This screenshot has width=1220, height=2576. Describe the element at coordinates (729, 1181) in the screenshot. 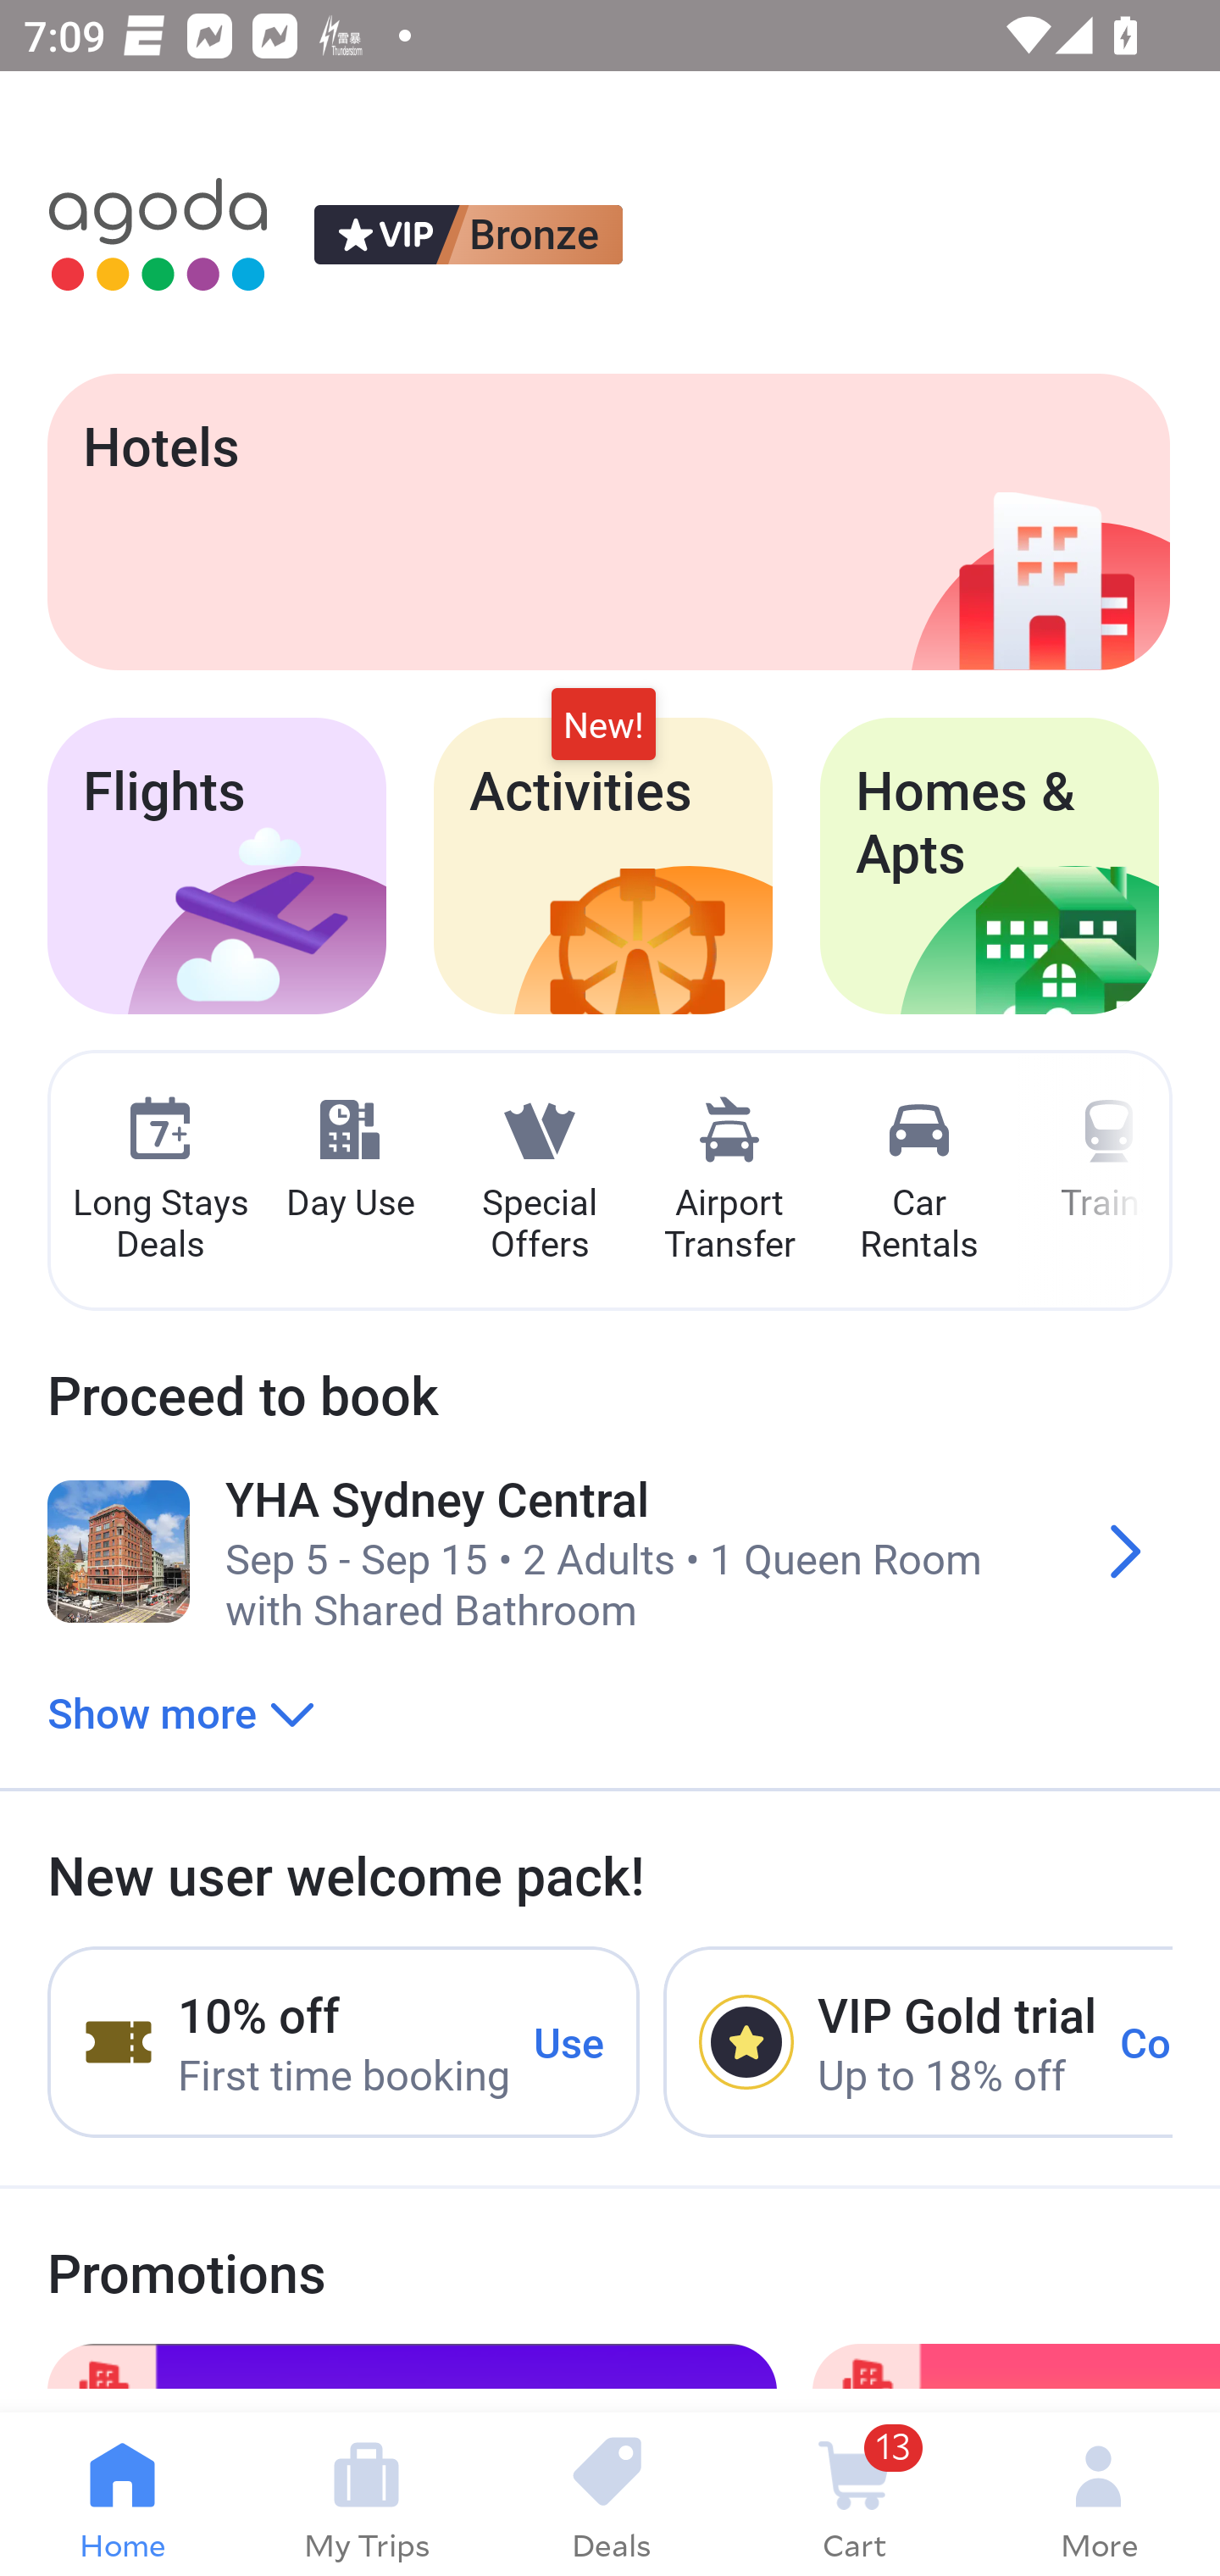

I see `Airport Transfer` at that location.